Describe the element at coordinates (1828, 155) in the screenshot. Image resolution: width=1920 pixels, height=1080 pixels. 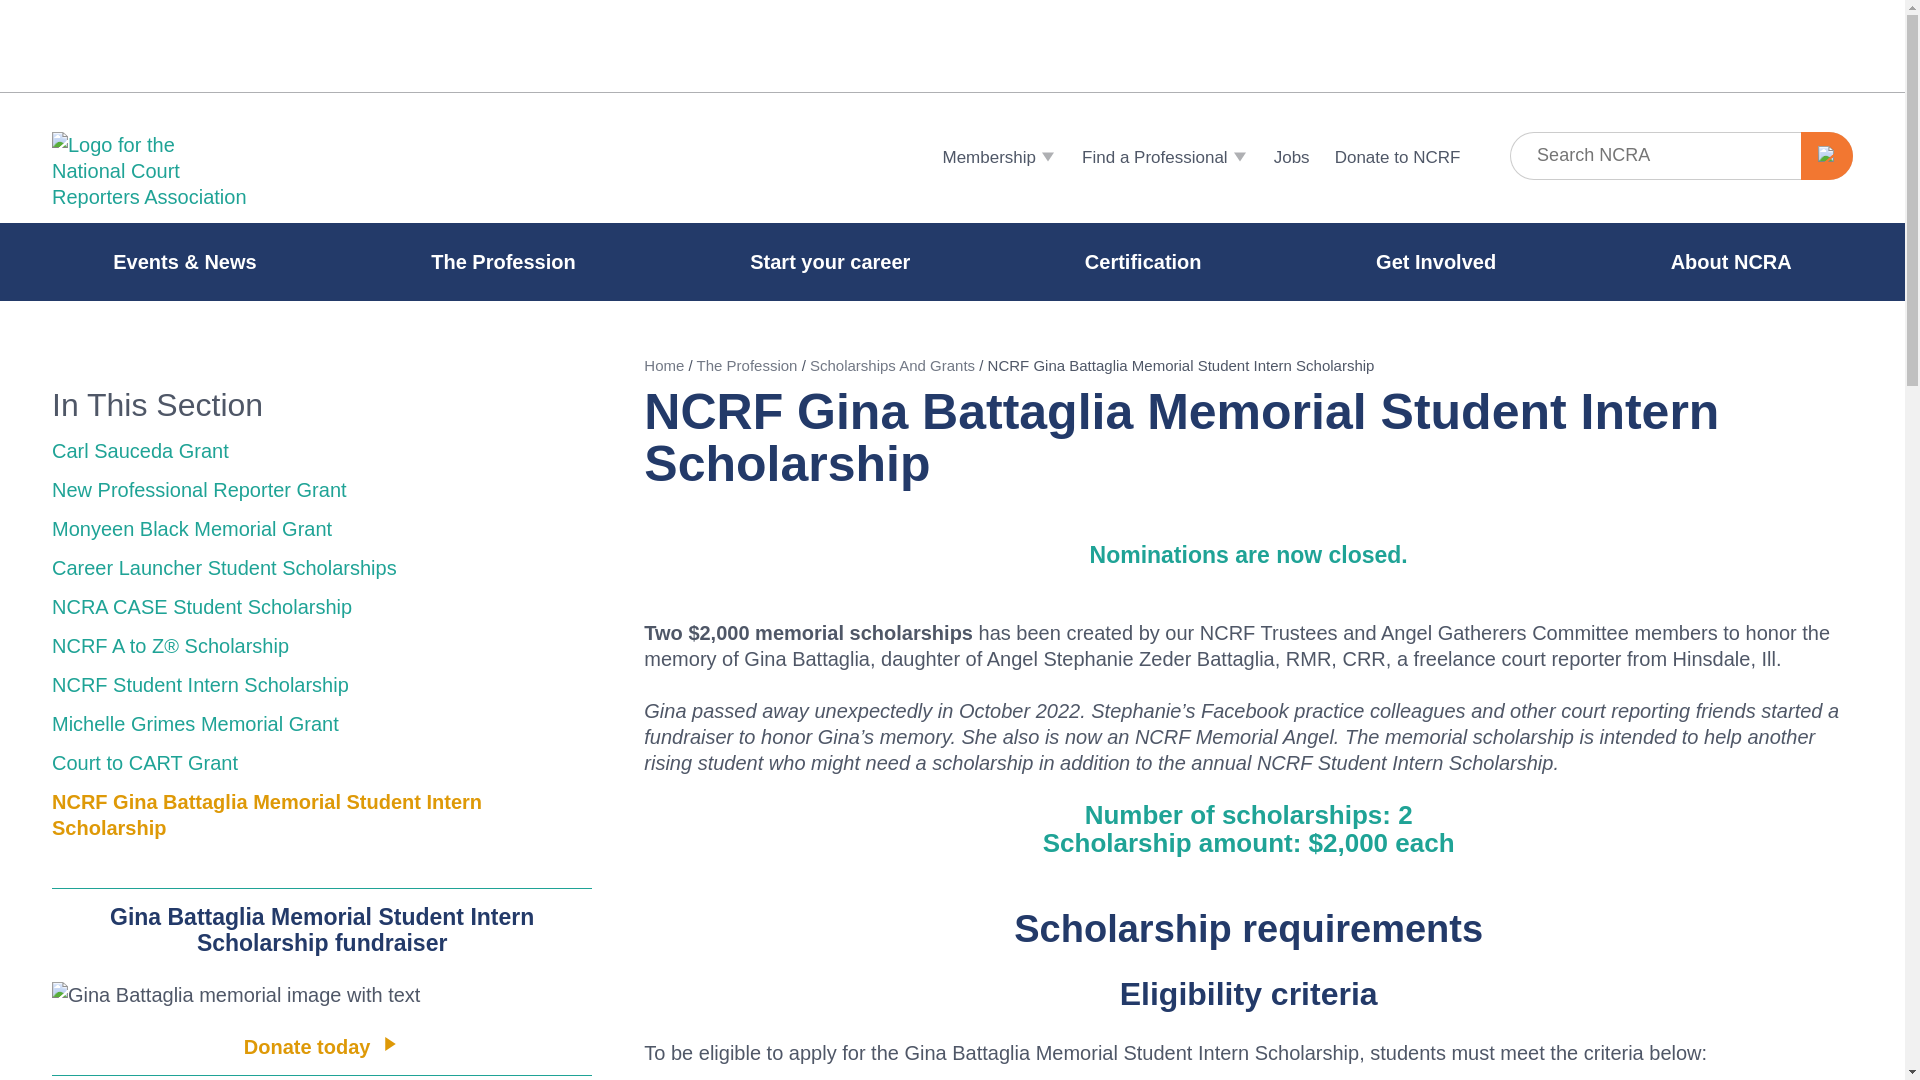
I see `icon-search` at that location.